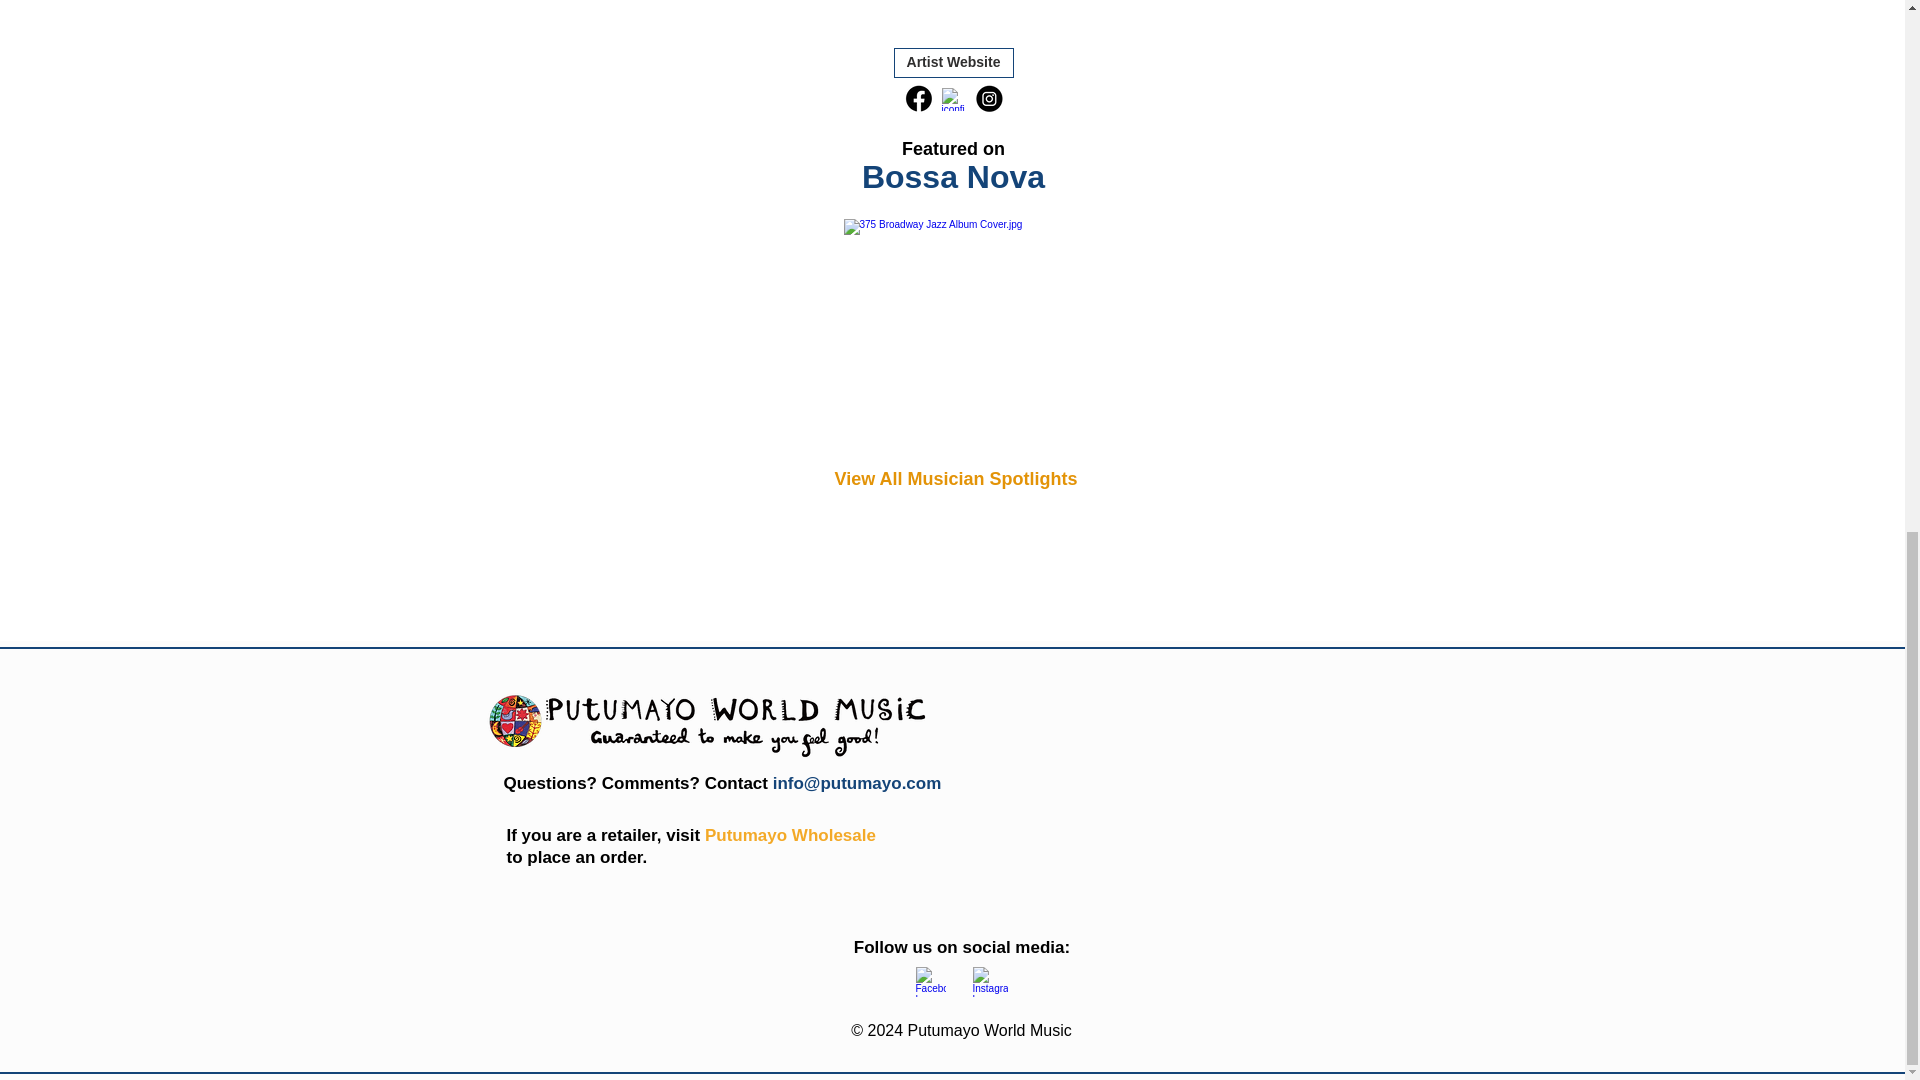  I want to click on Putumayo Facebook Logo.png, so click(930, 981).